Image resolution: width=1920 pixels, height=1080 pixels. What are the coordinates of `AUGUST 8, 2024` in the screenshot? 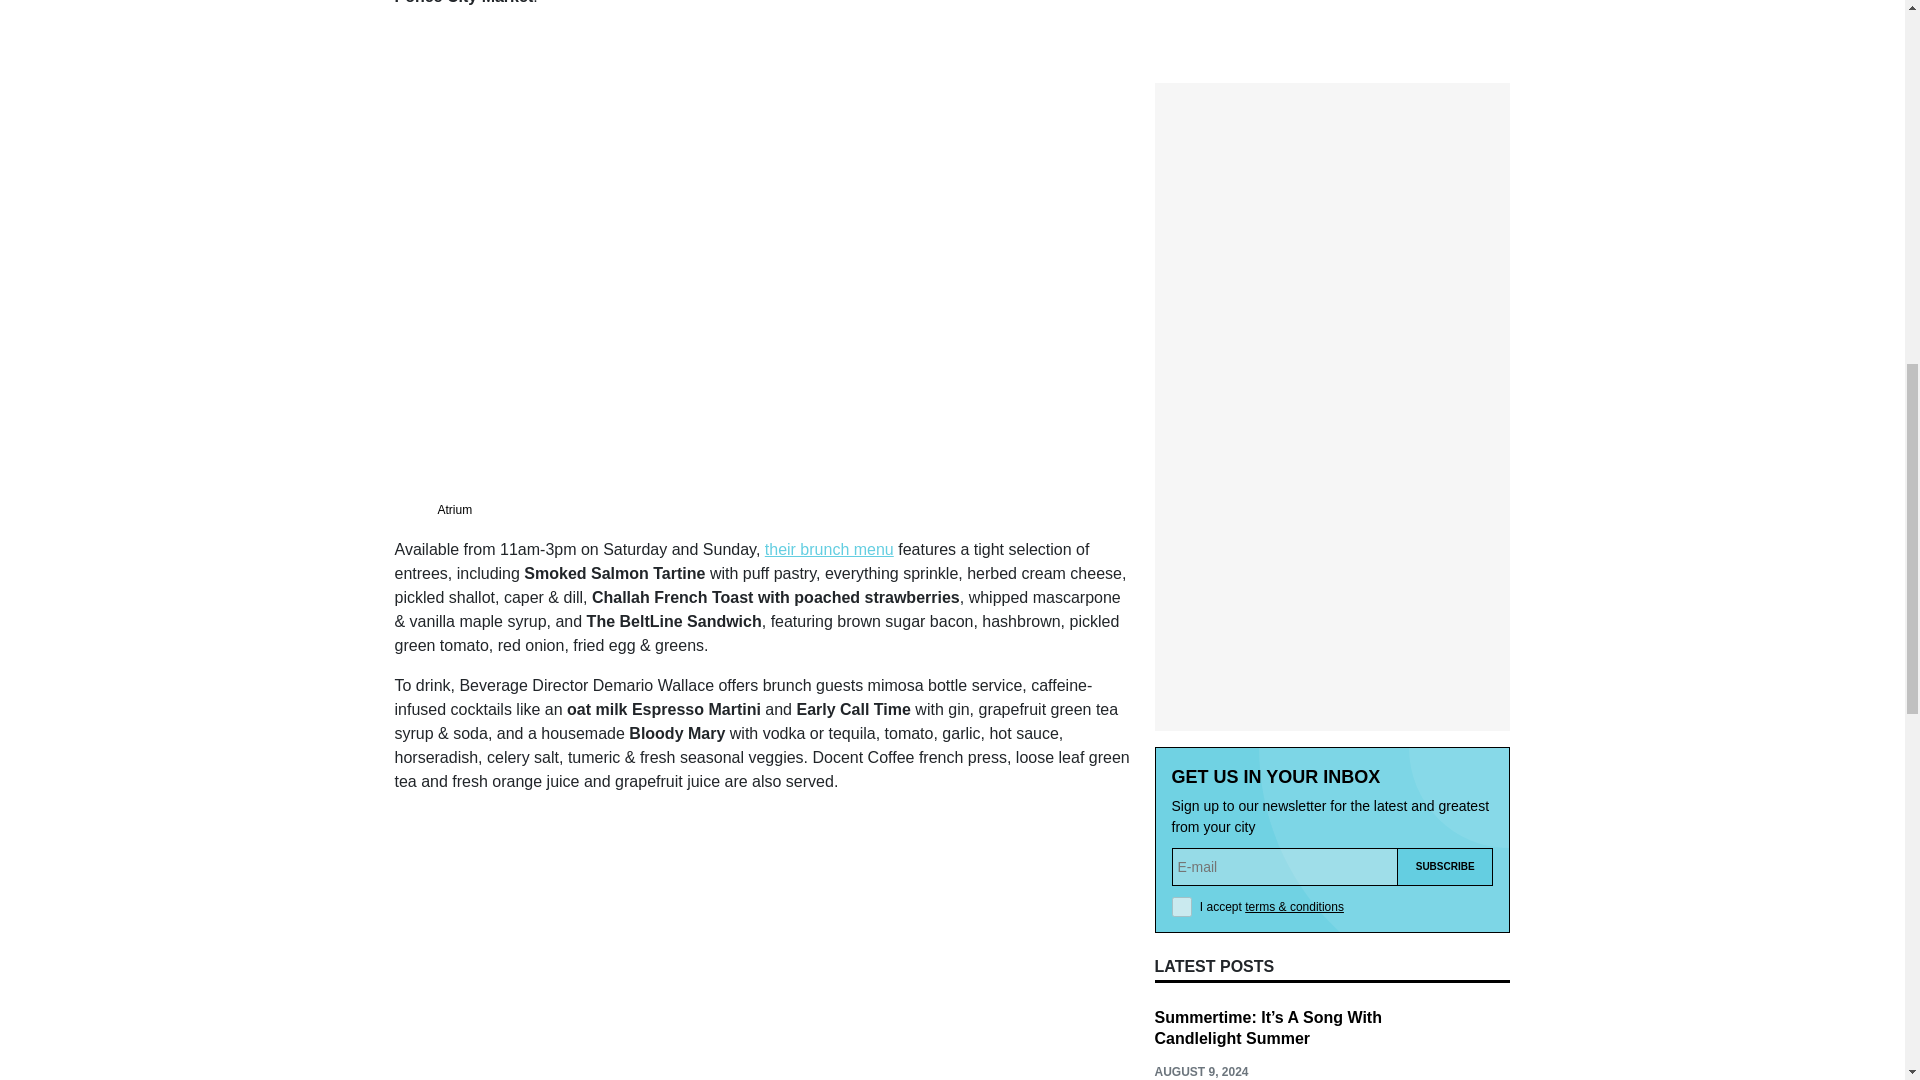 It's located at (1200, 812).